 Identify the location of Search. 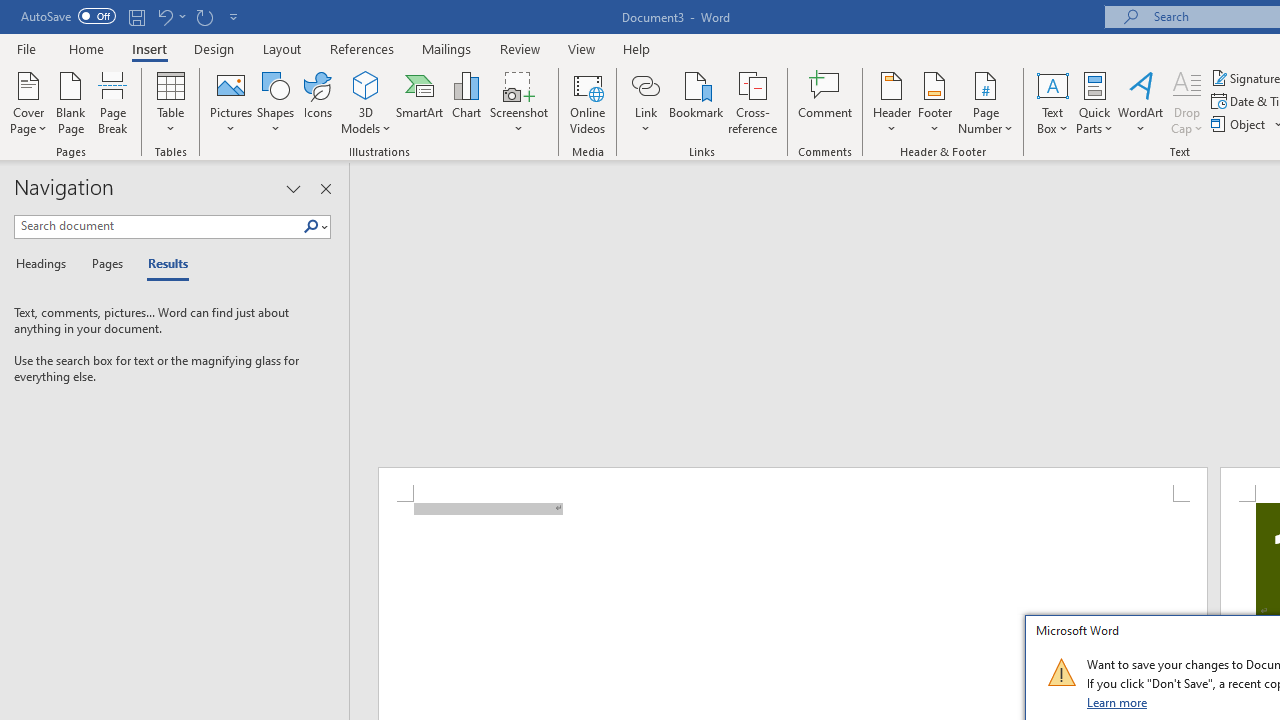
(315, 227).